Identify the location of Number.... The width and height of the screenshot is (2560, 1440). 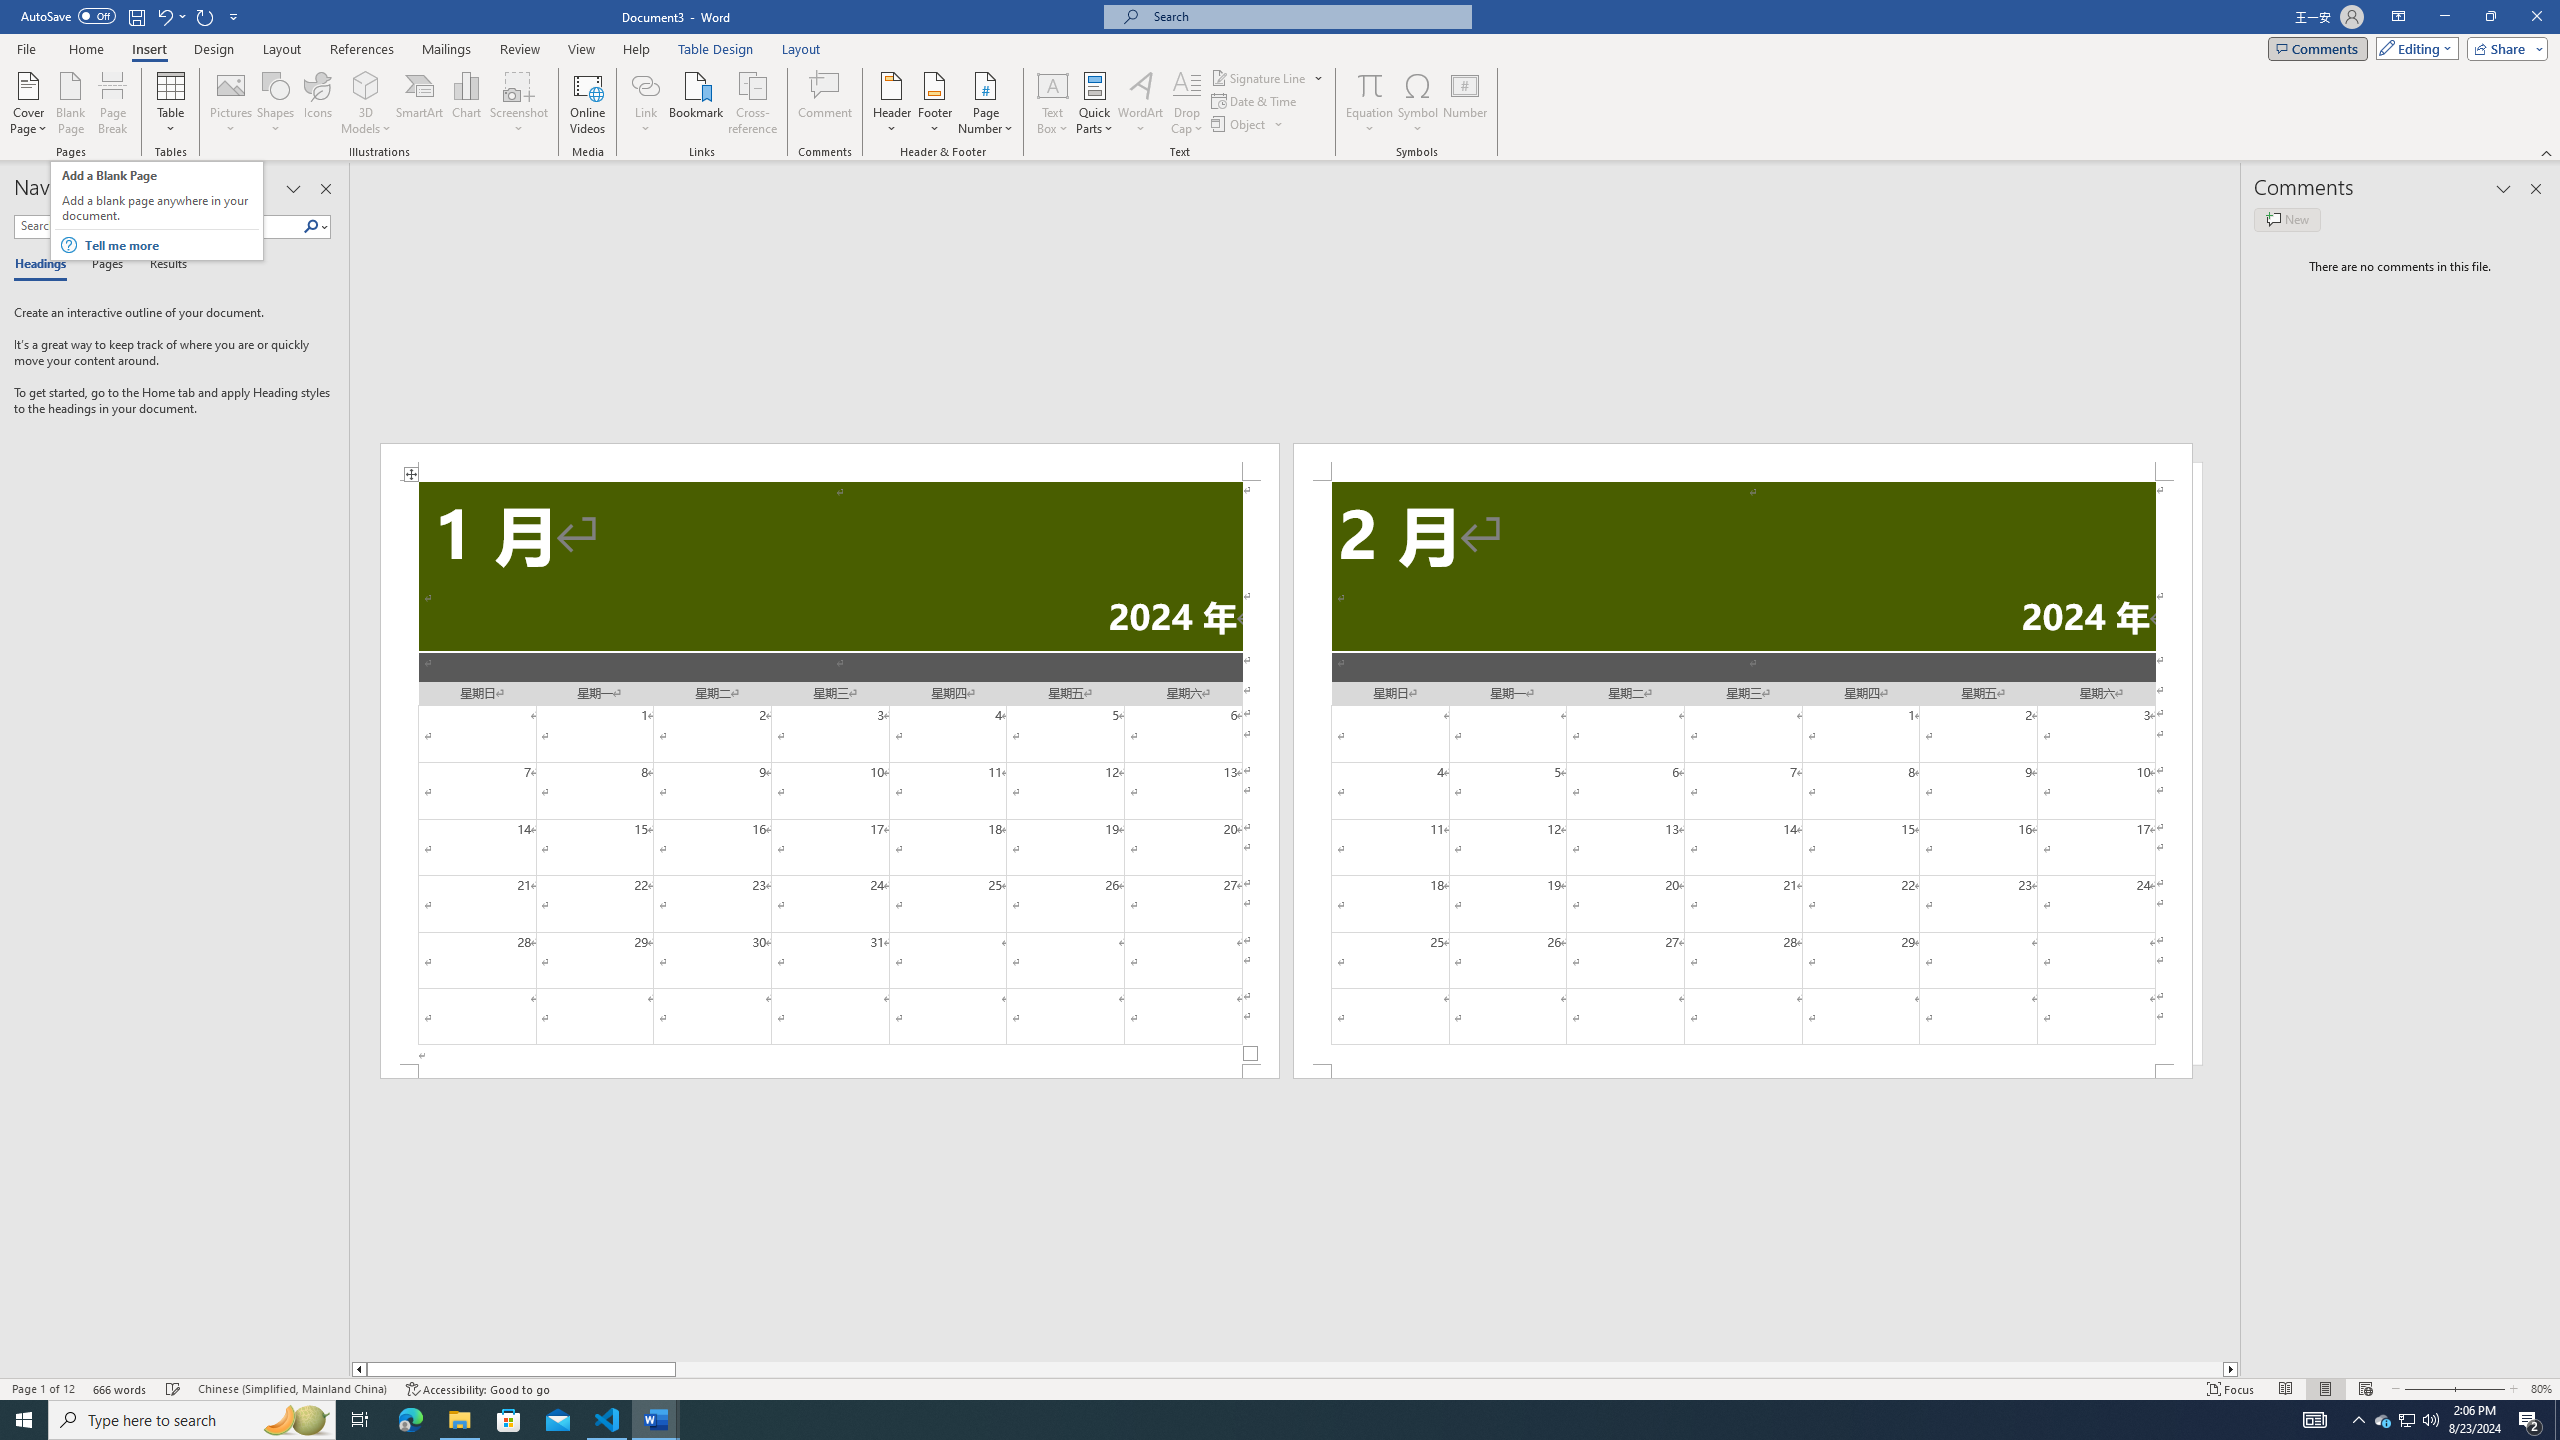
(1465, 103).